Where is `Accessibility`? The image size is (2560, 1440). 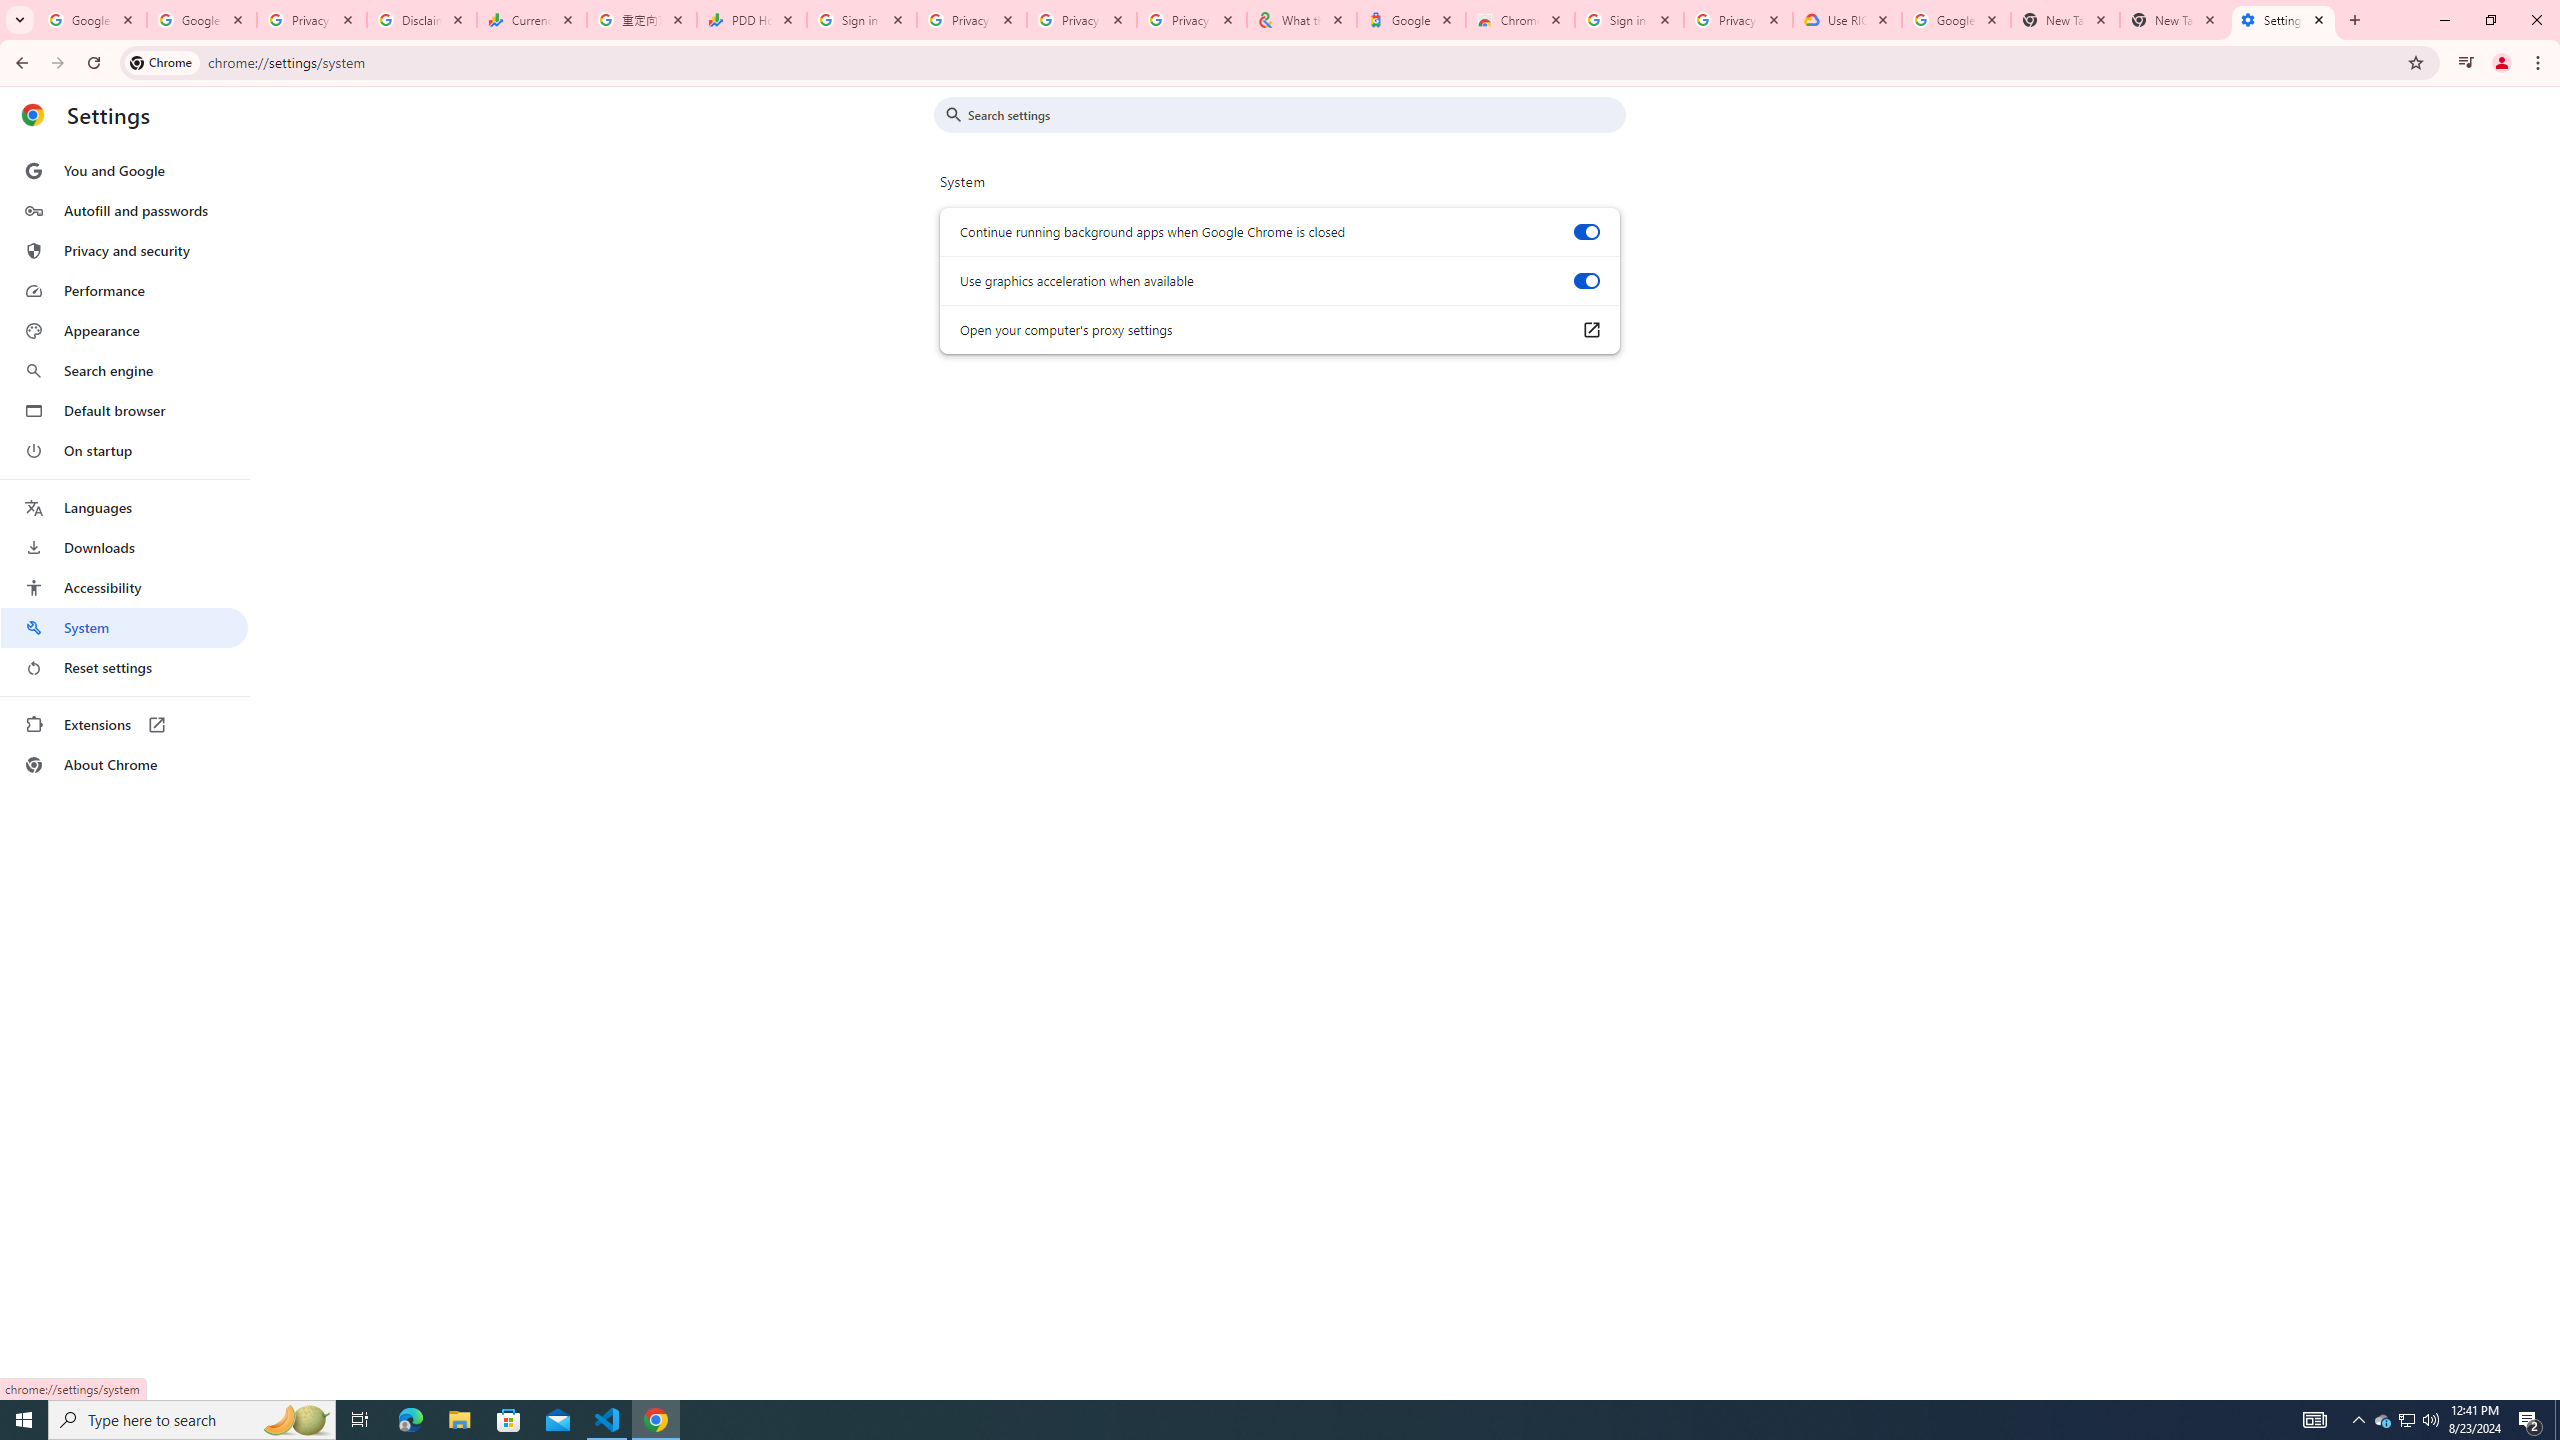 Accessibility is located at coordinates (124, 587).